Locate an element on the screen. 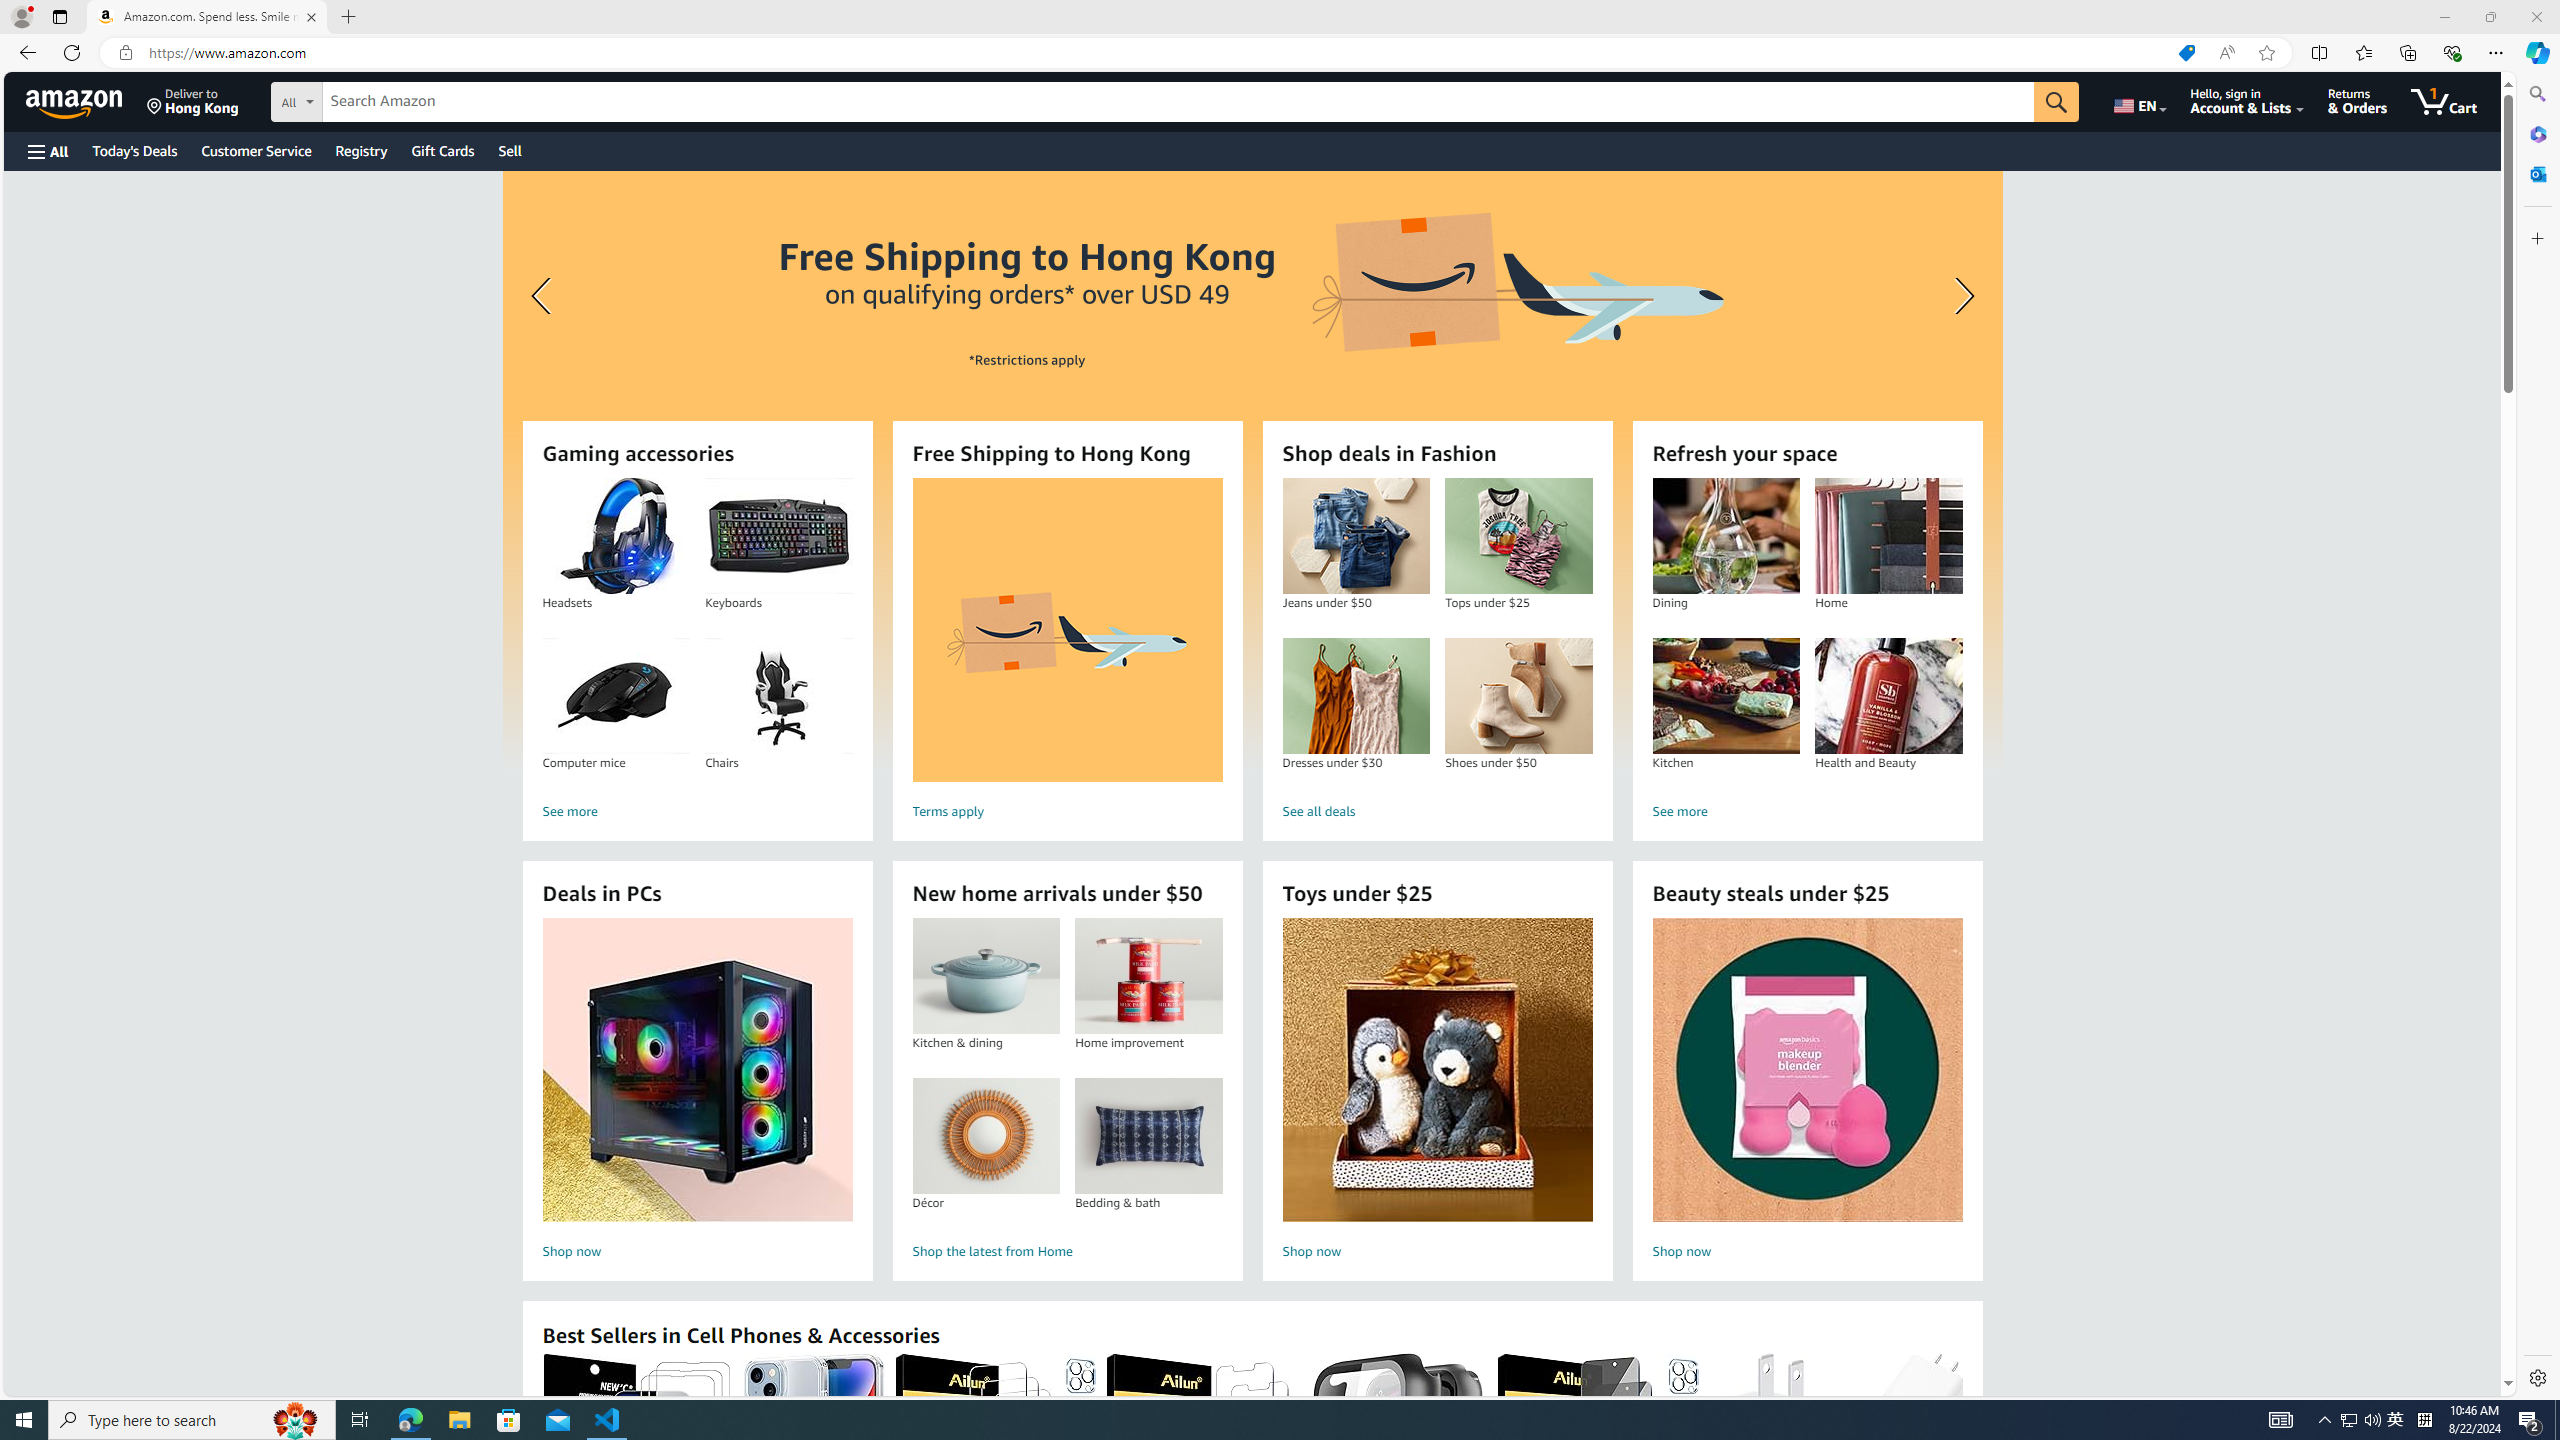 This screenshot has width=2560, height=1440. Customer Service is located at coordinates (257, 150).